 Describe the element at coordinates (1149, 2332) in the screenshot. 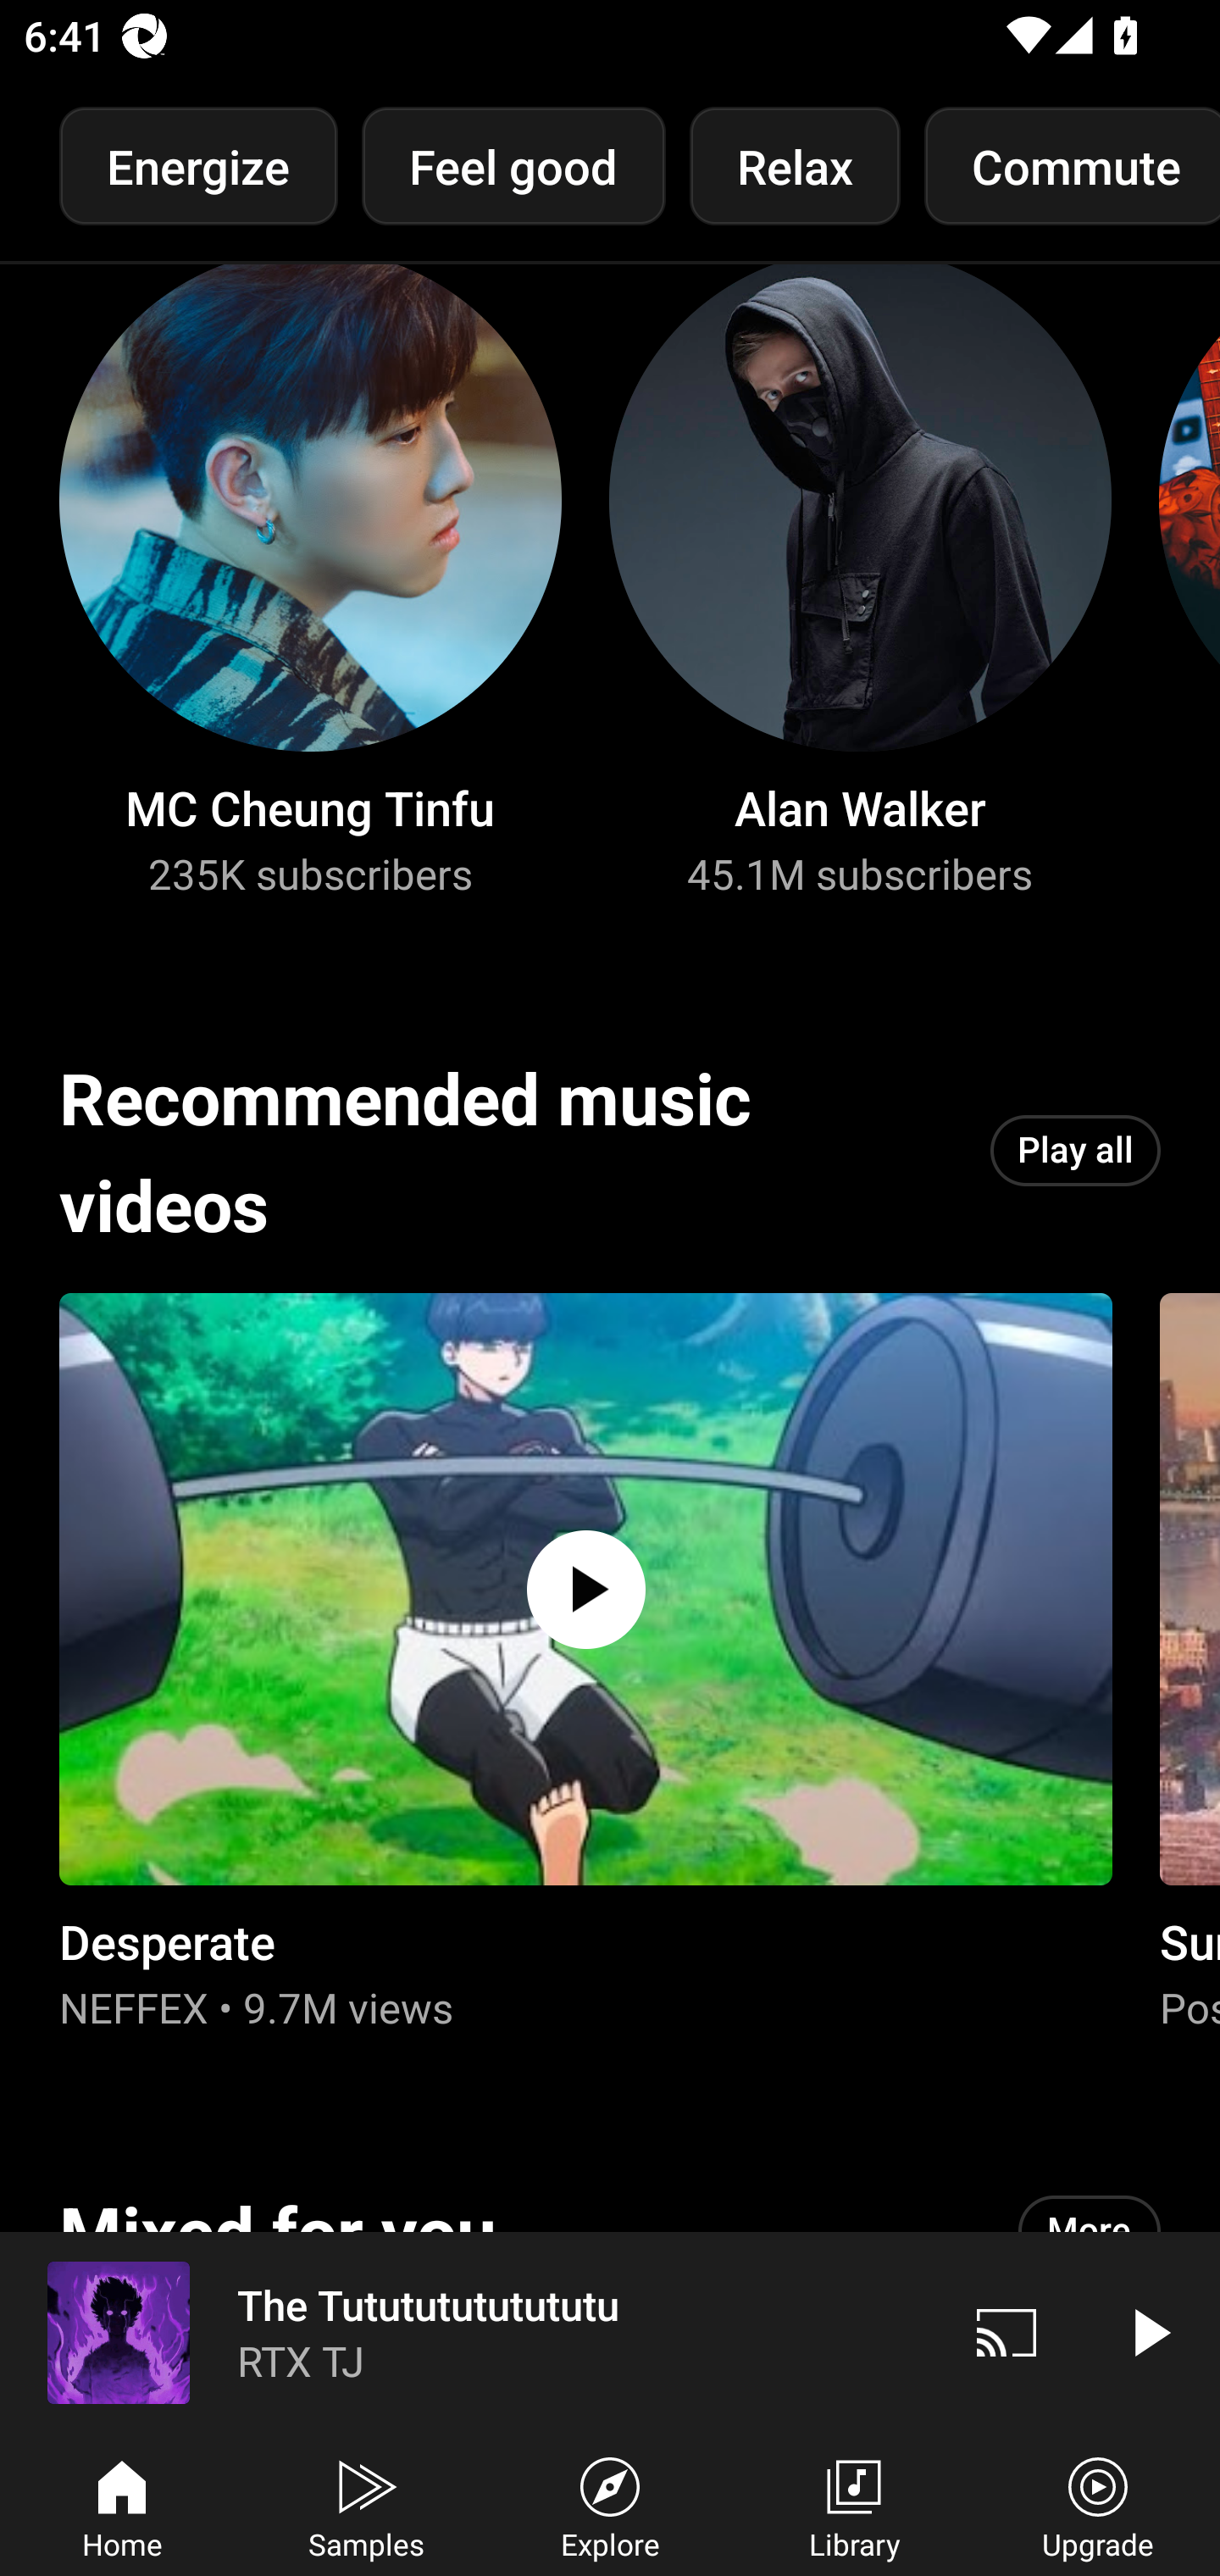

I see `Play video` at that location.